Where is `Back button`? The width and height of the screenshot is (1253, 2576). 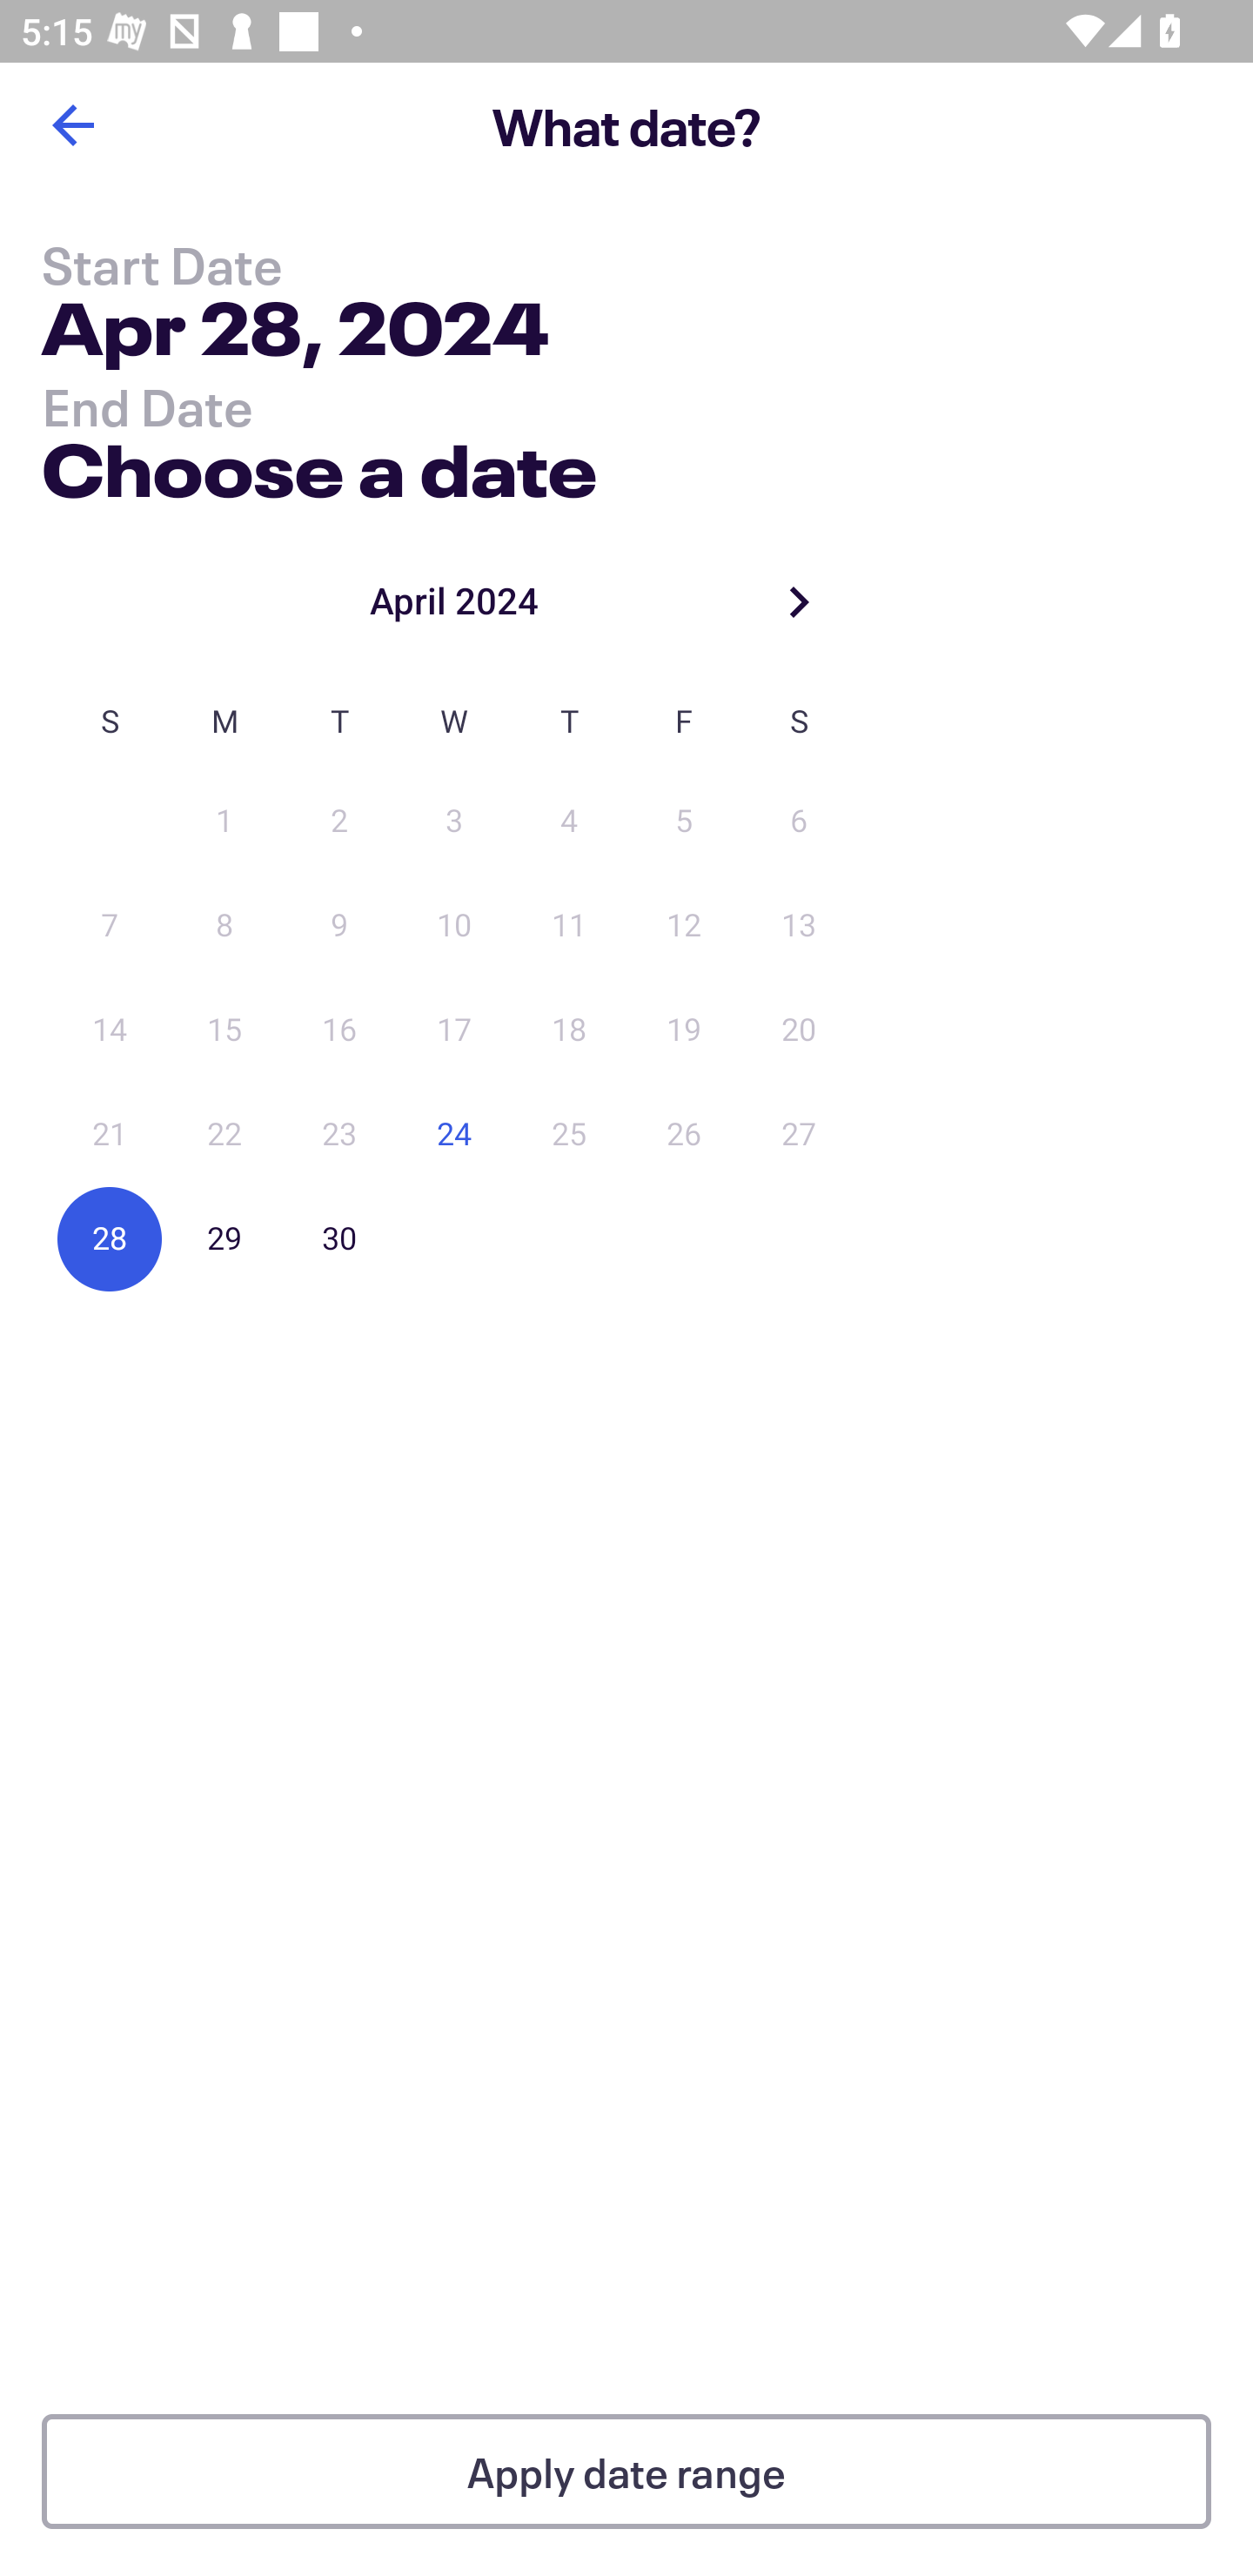
Back button is located at coordinates (72, 125).